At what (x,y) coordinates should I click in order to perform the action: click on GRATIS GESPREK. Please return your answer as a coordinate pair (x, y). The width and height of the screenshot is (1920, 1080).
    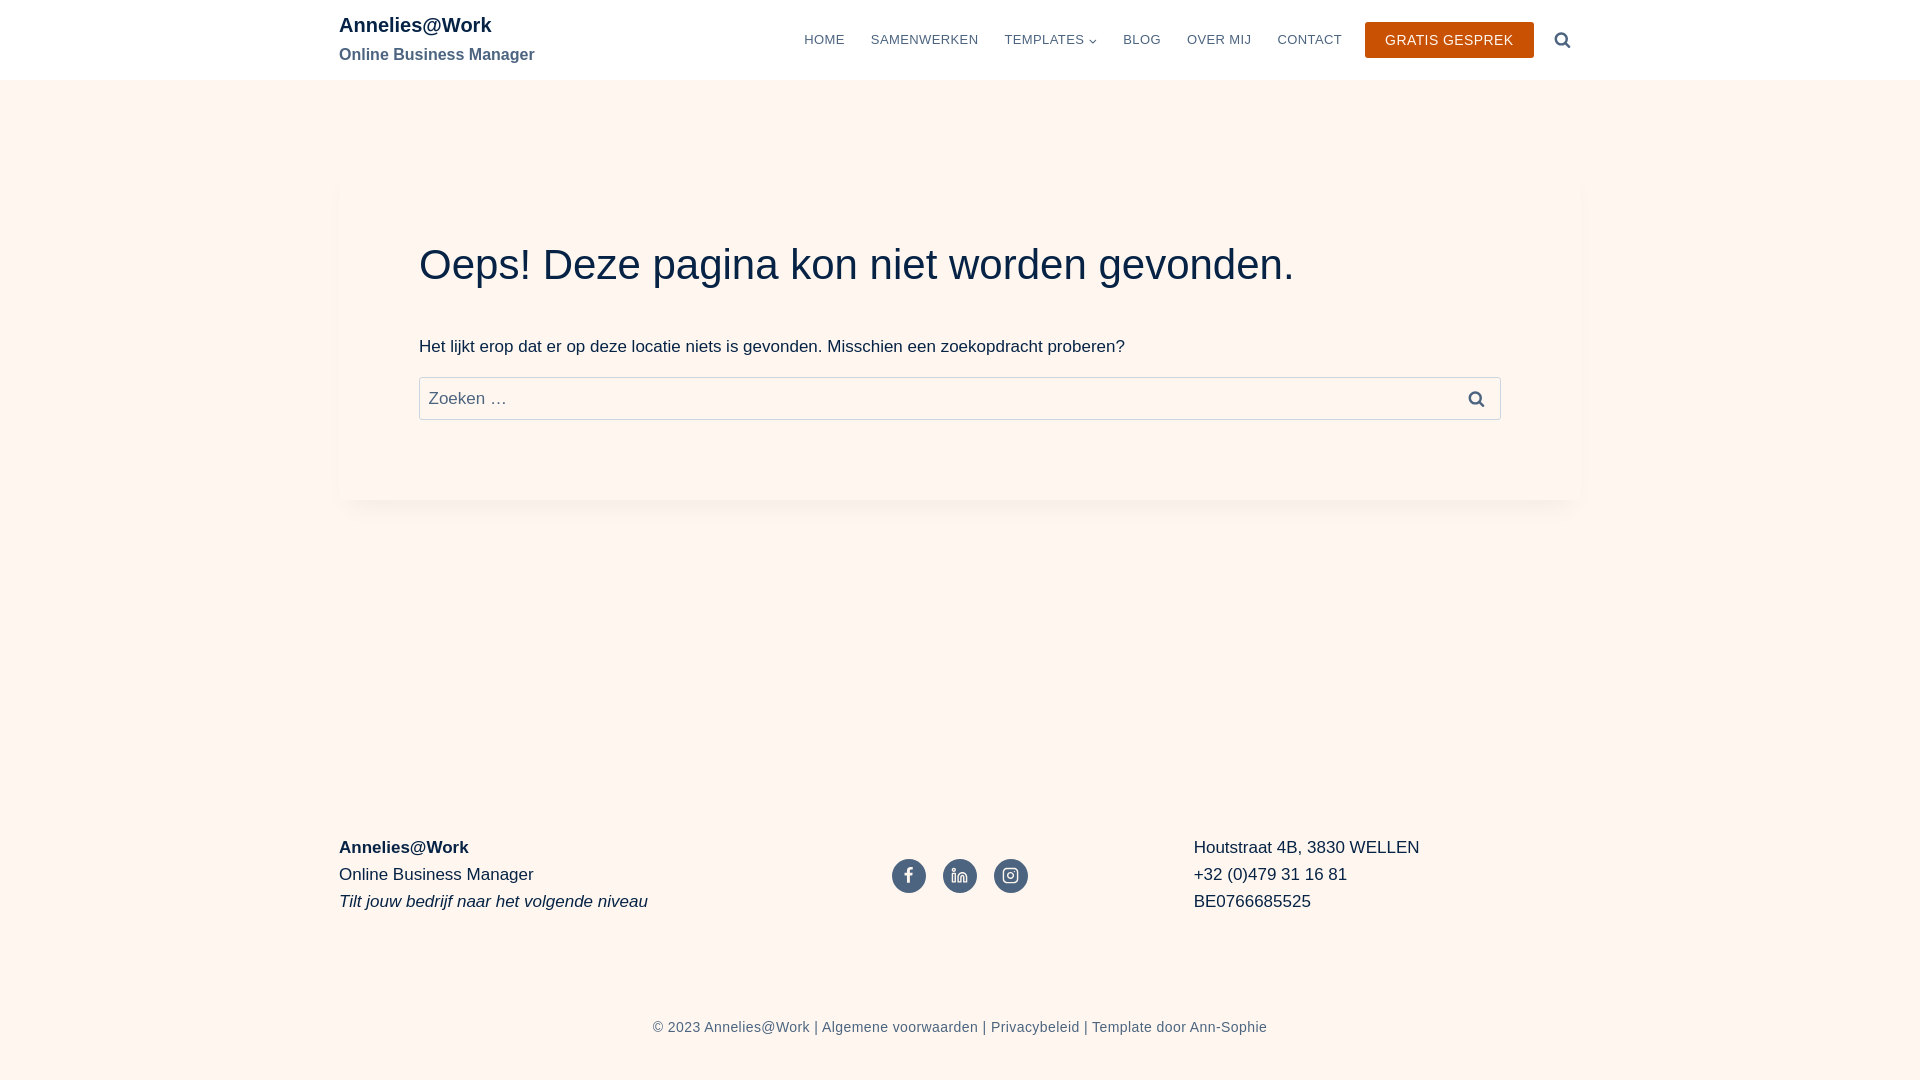
    Looking at the image, I should click on (1450, 40).